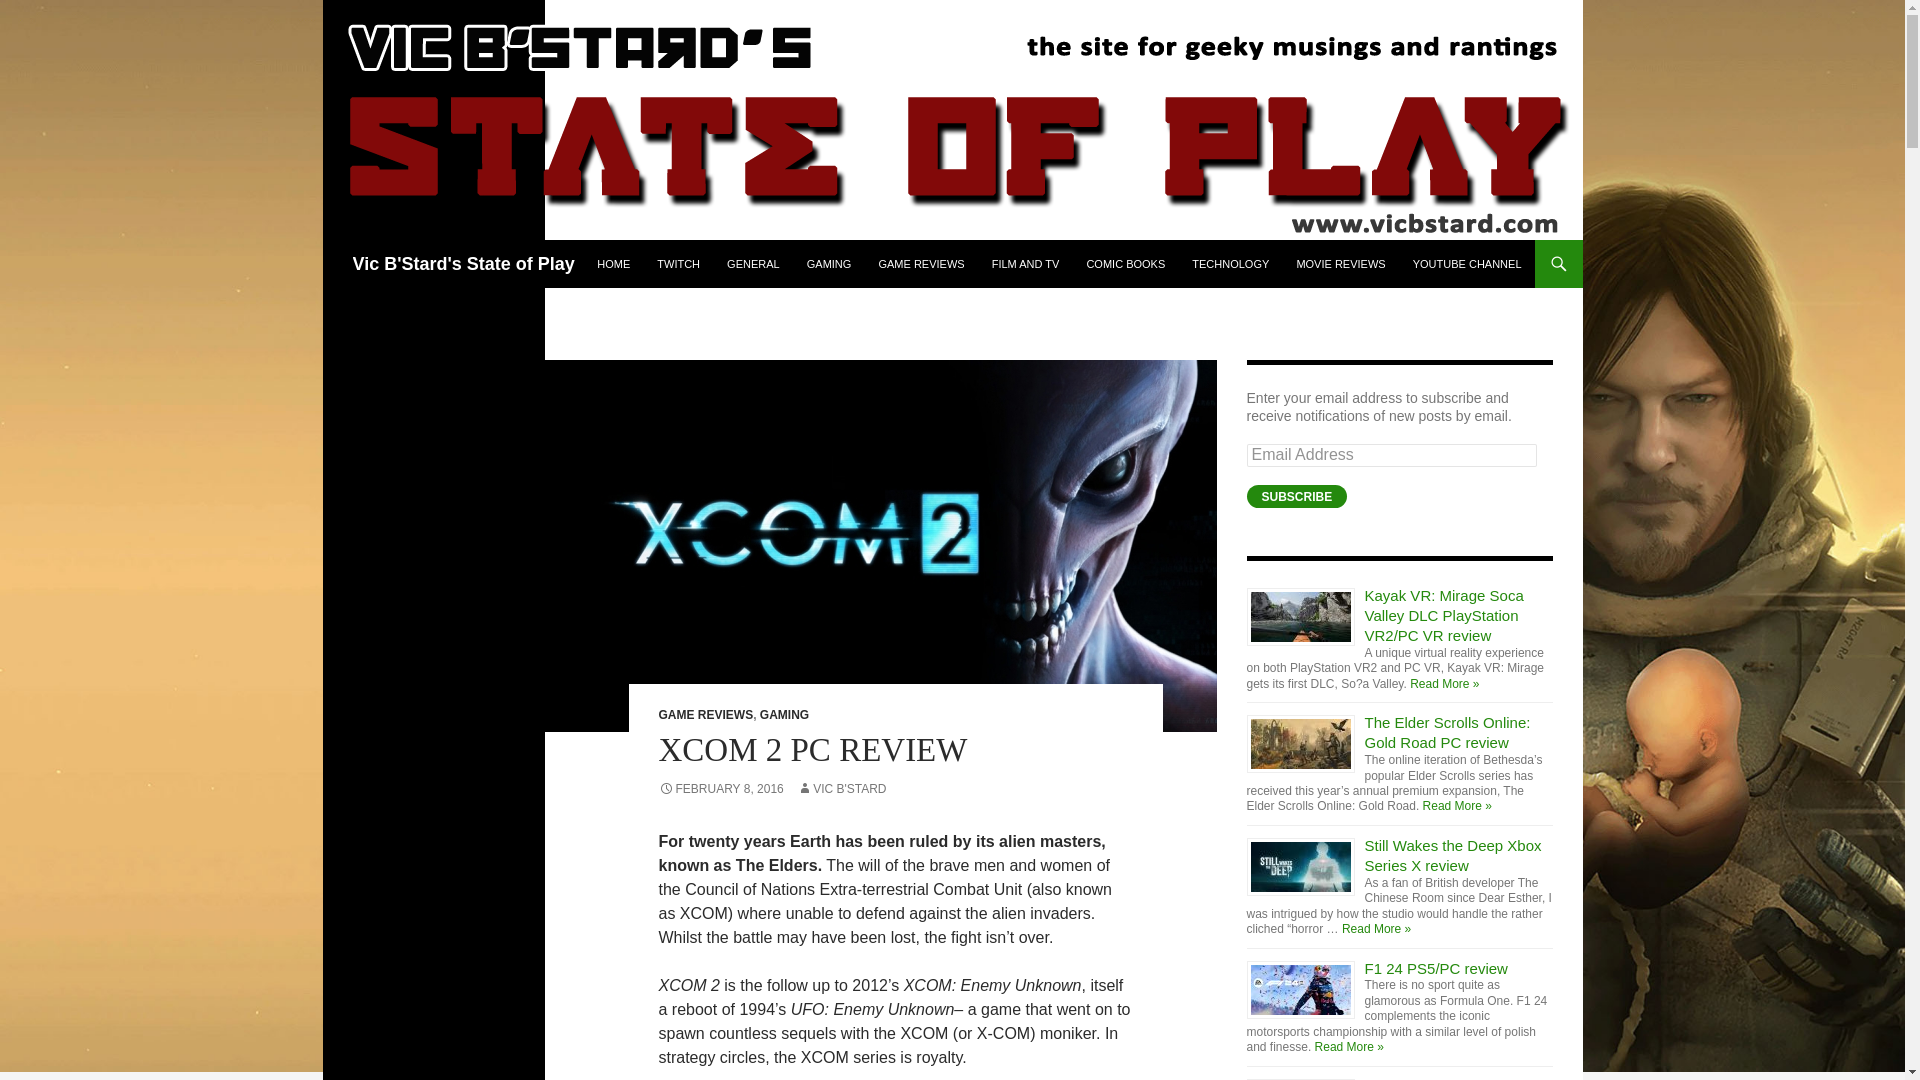  I want to click on FEBRUARY 8, 2016, so click(720, 788).